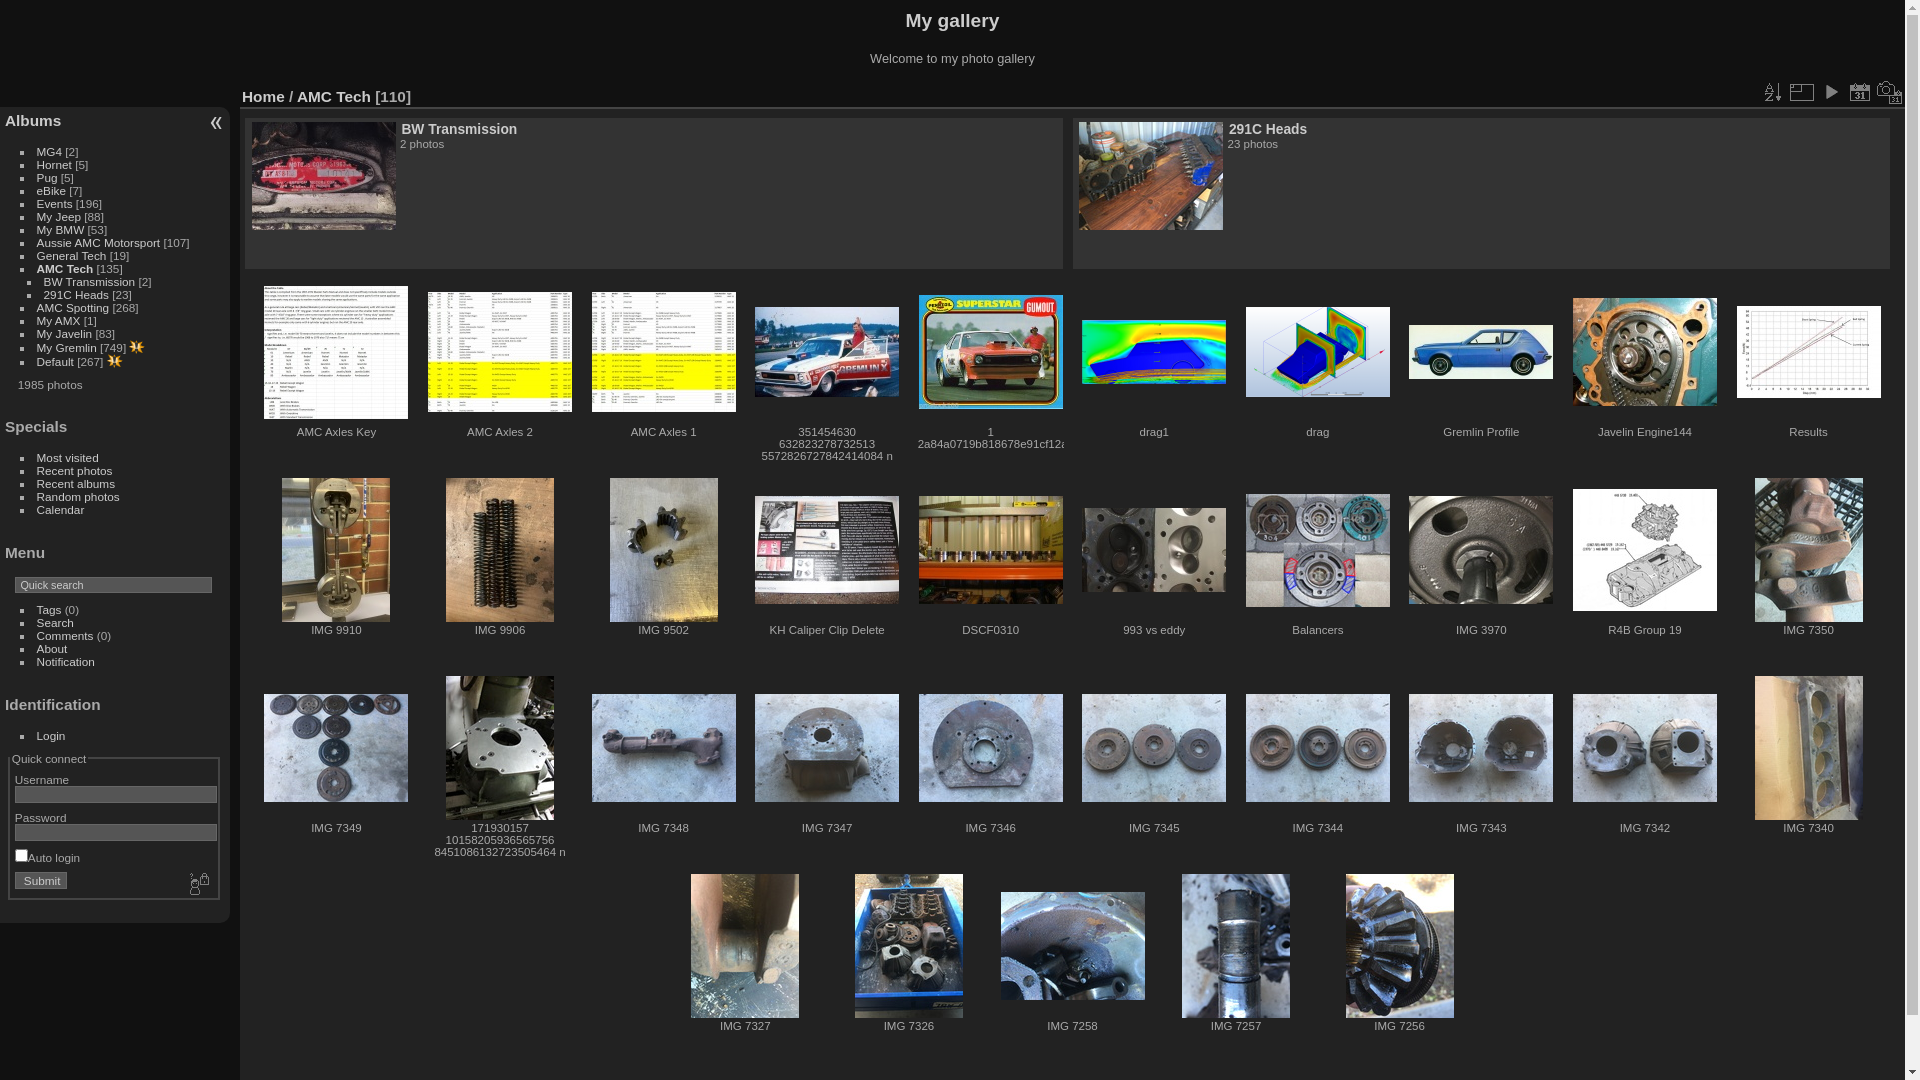 The width and height of the screenshot is (1920, 1080). I want to click on Javelin Engine144 (29 visits), so click(1645, 352).